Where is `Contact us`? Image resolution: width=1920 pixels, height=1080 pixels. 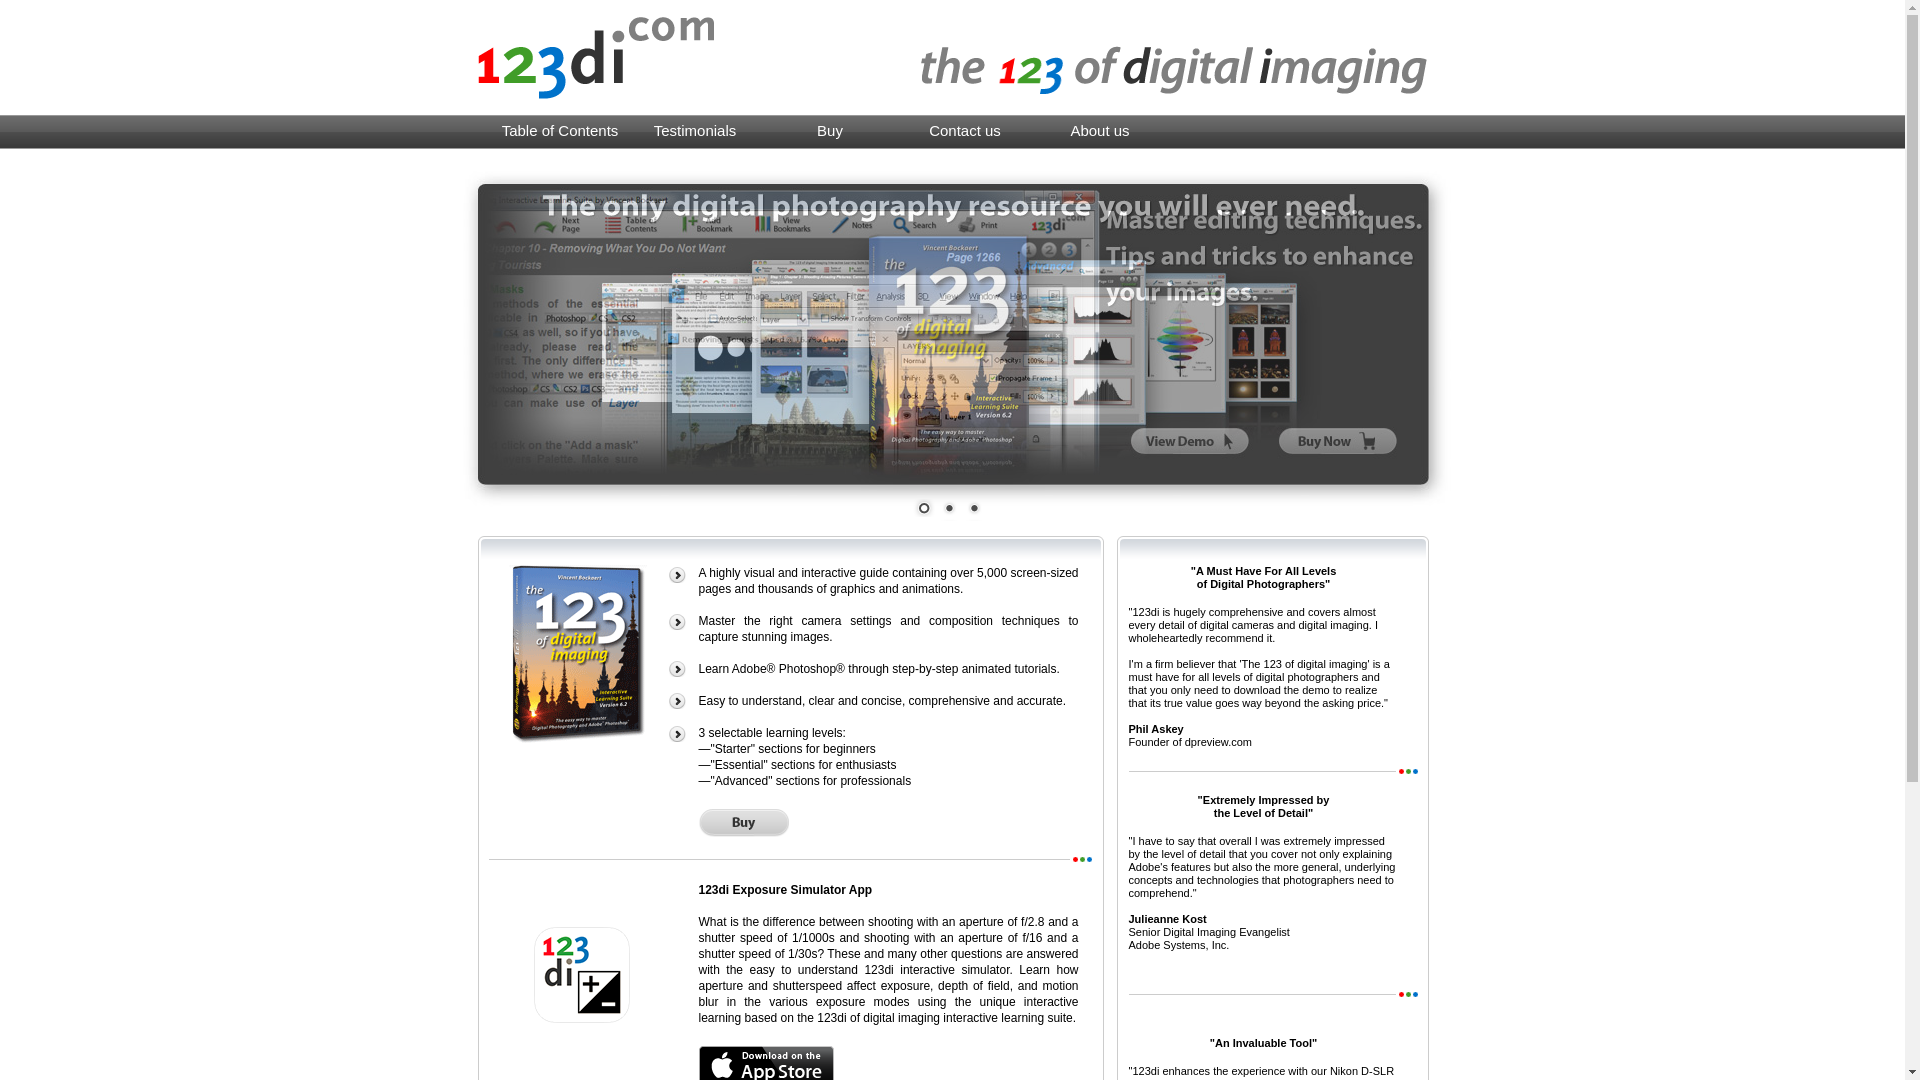
Contact us is located at coordinates (966, 131).